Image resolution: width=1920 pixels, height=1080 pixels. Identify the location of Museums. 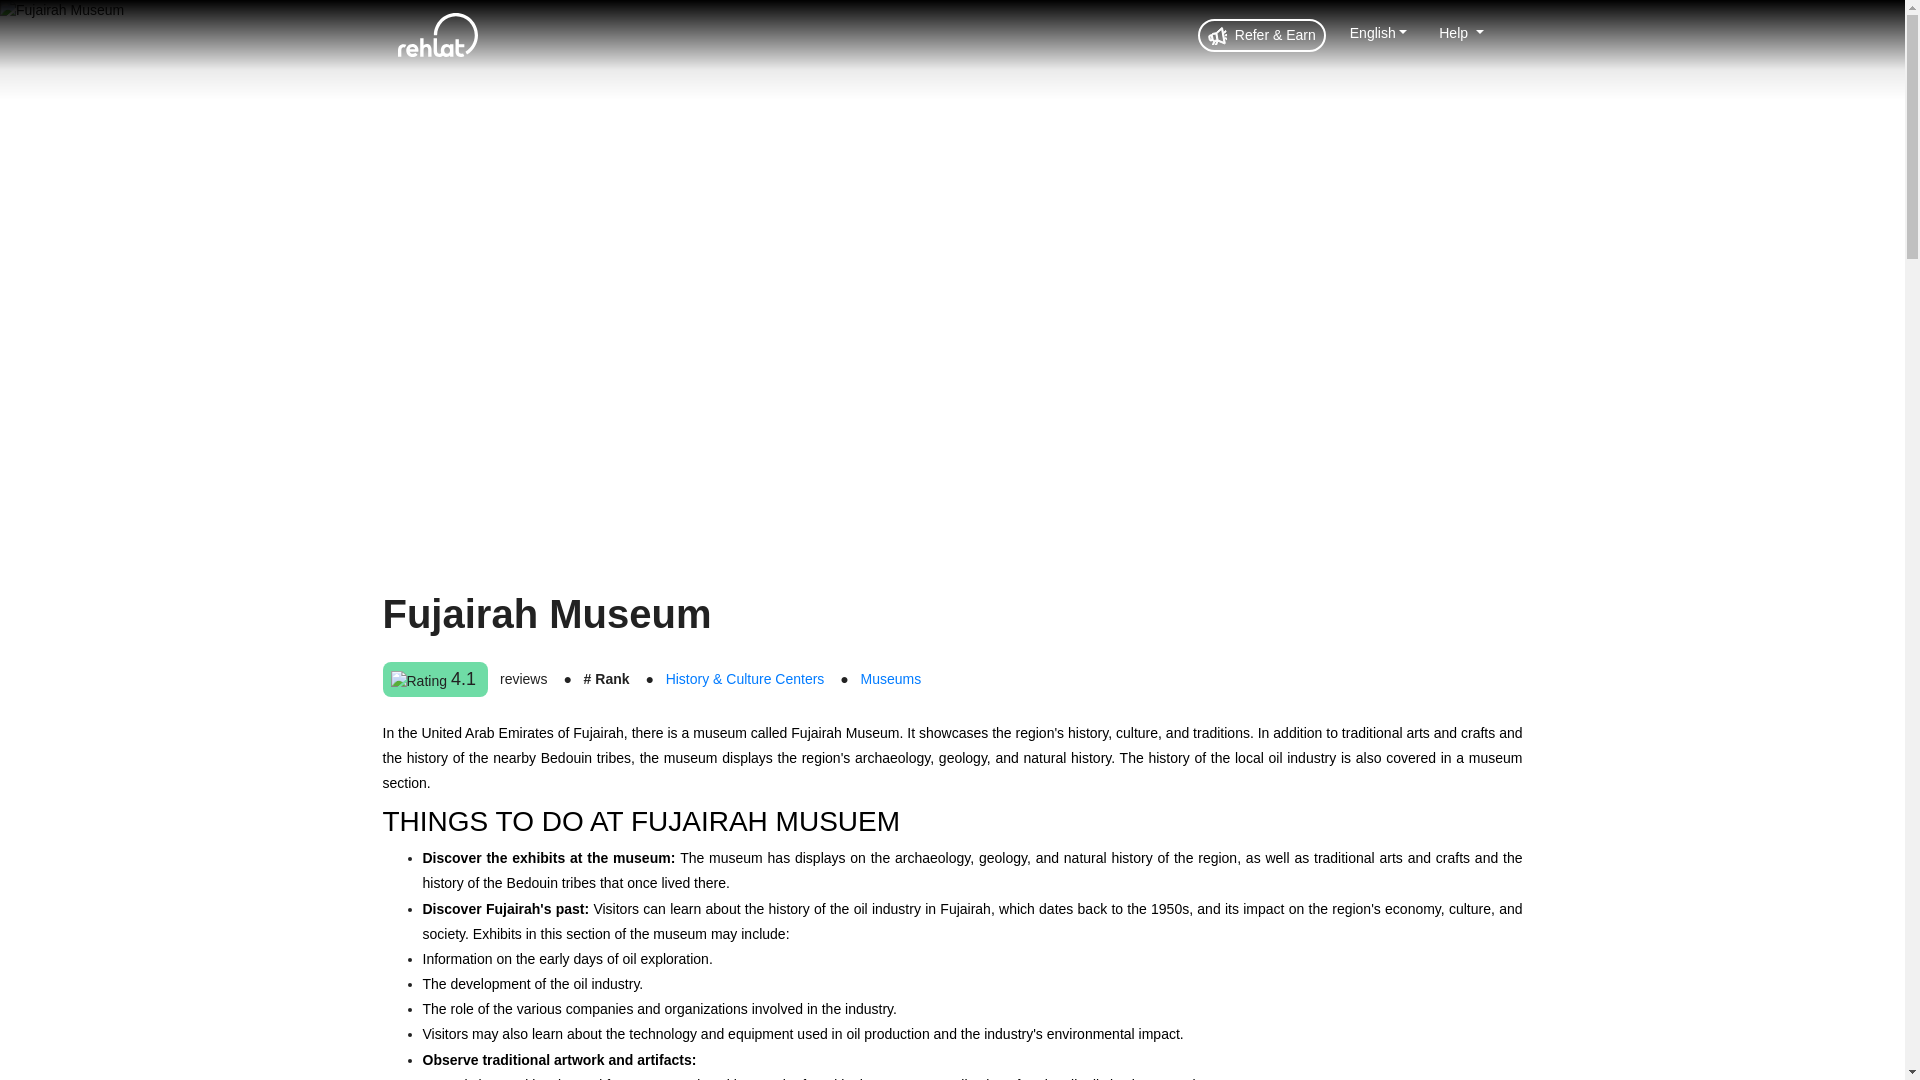
(890, 678).